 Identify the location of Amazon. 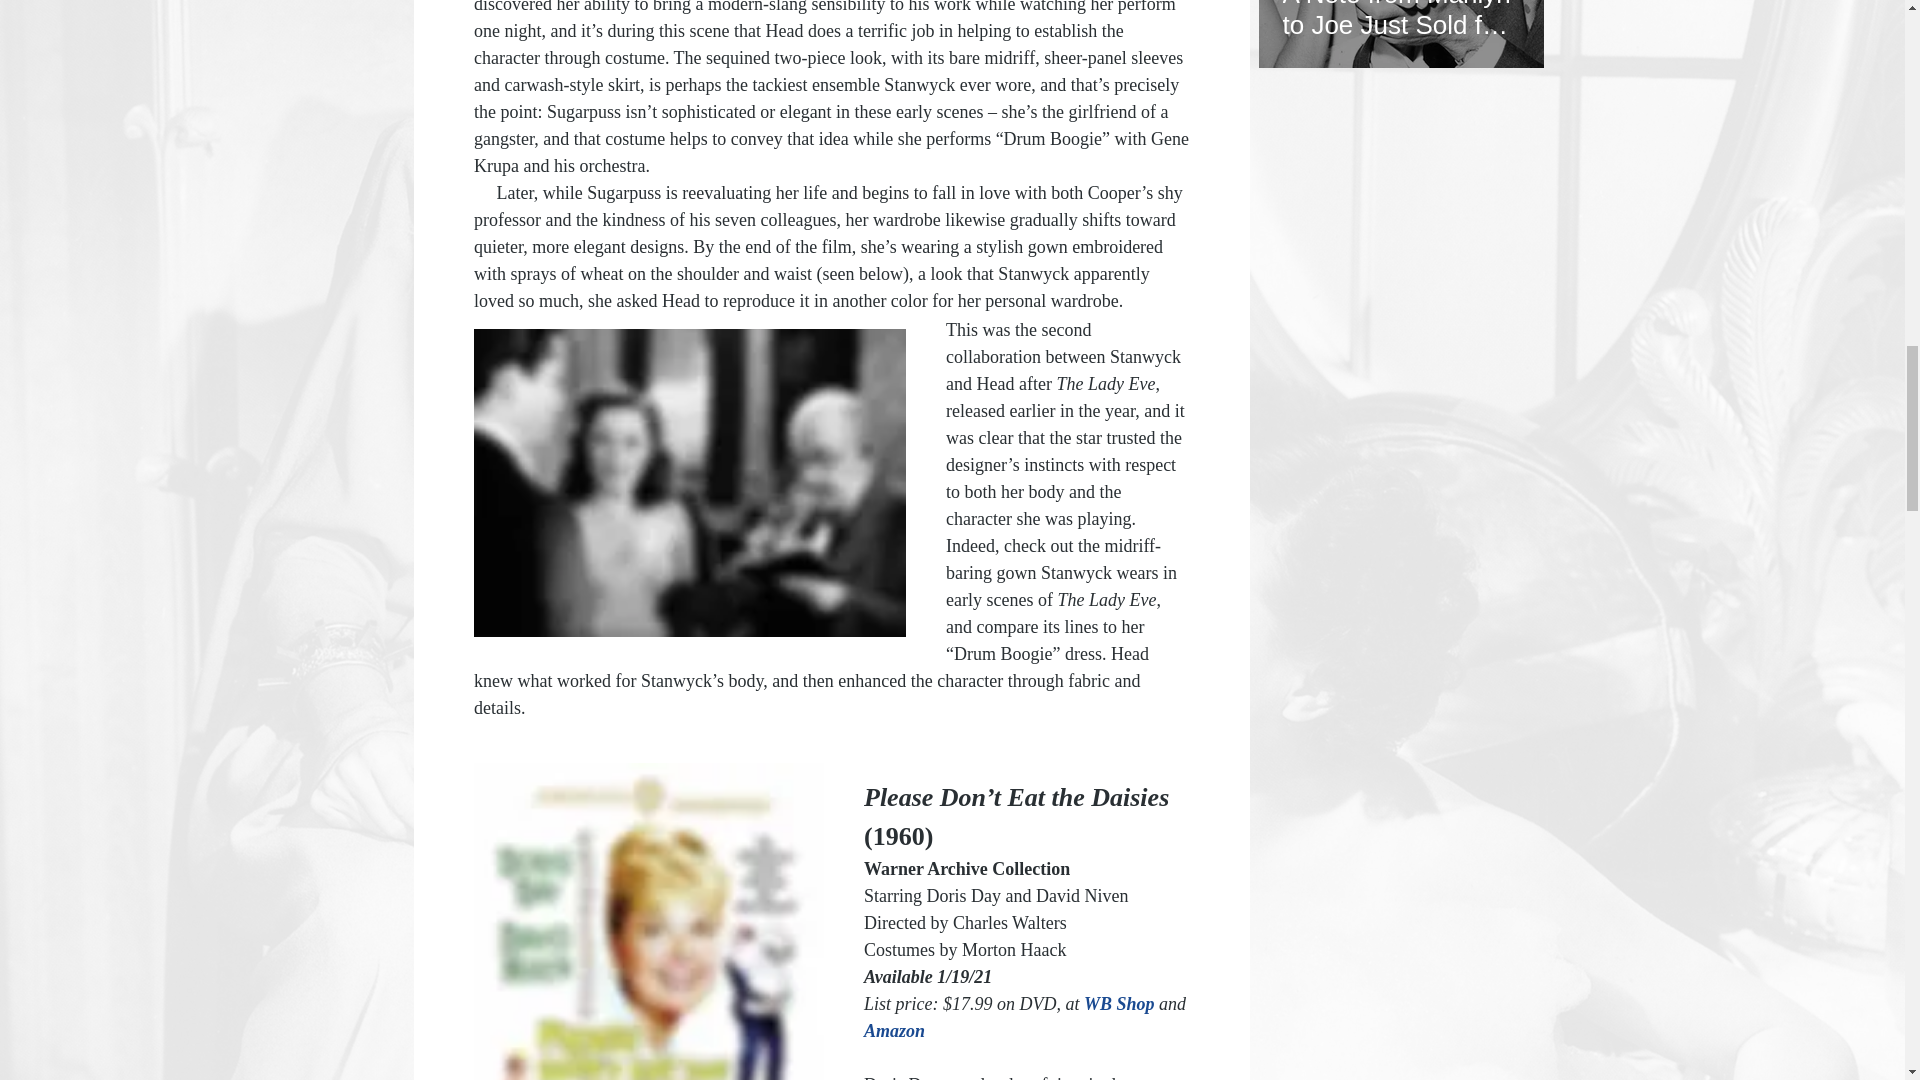
(894, 1030).